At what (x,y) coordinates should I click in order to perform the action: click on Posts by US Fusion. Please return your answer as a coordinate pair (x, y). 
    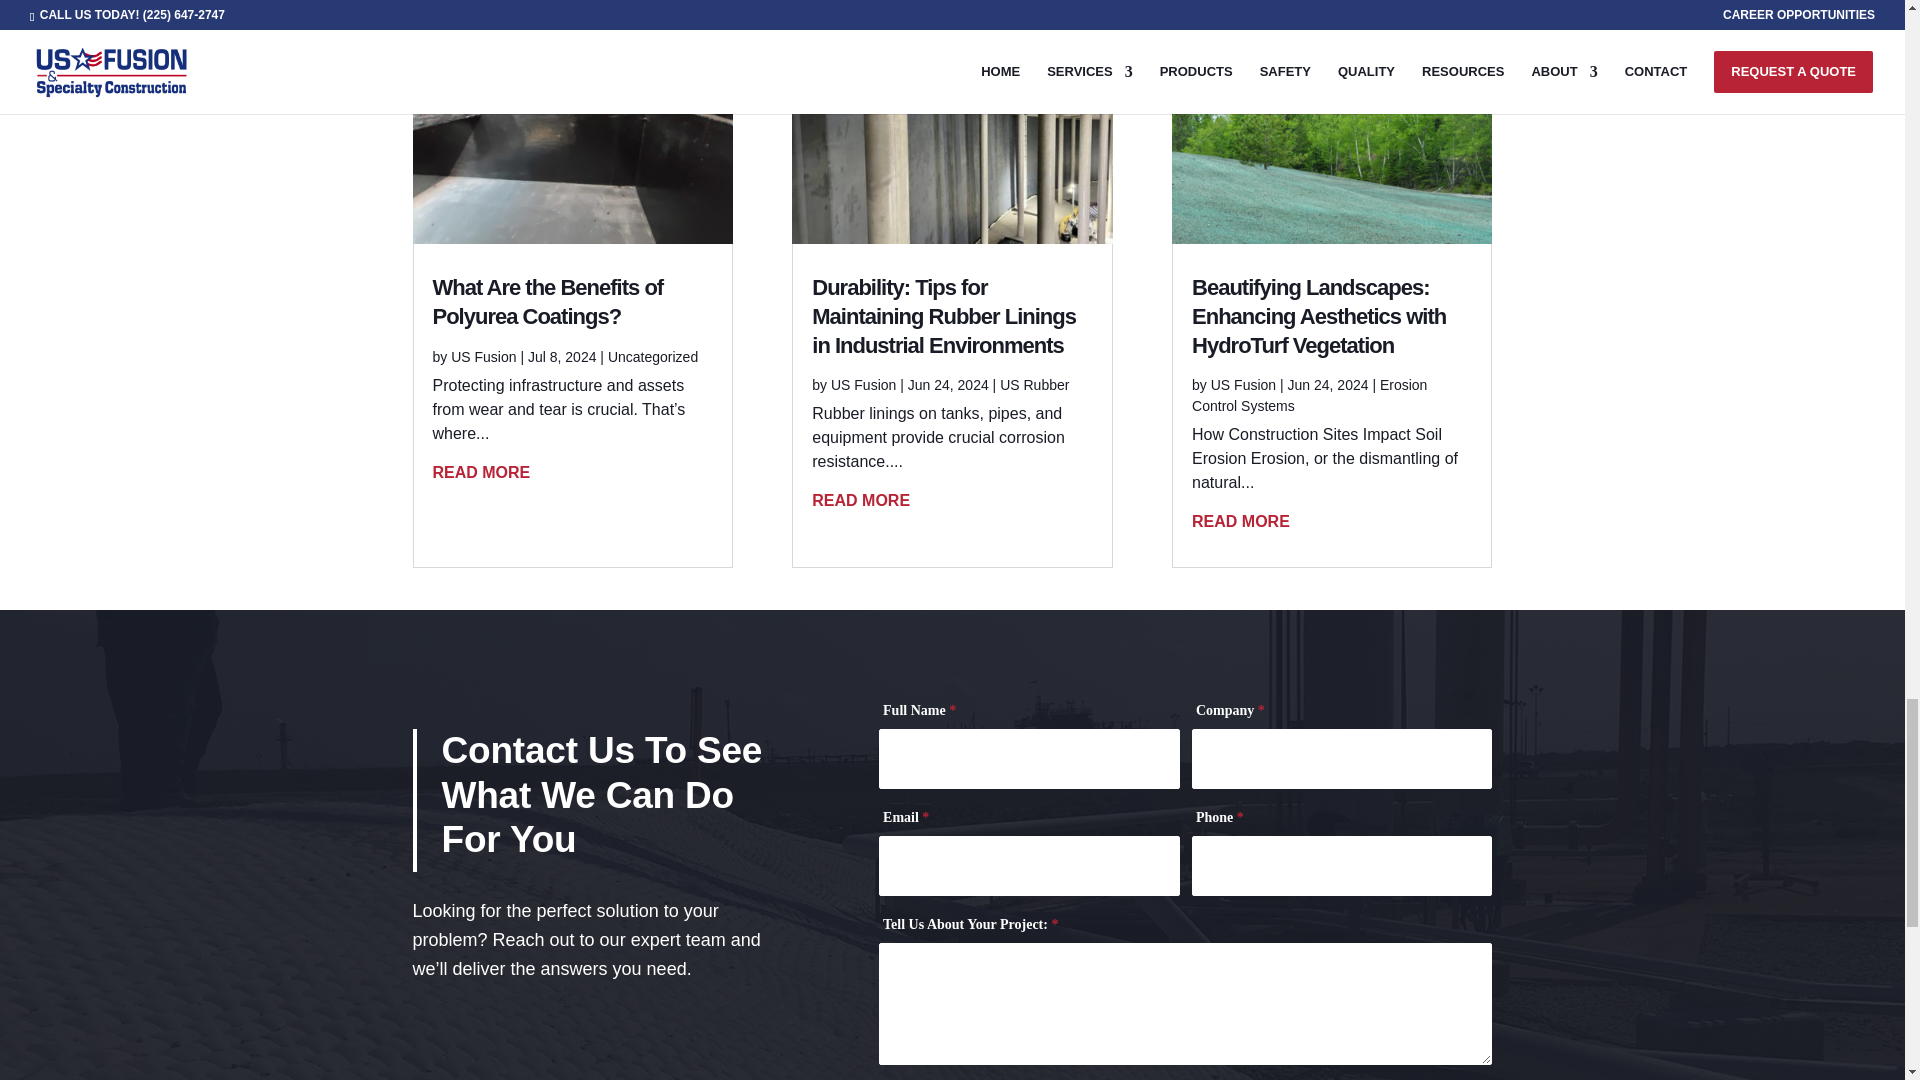
    Looking at the image, I should click on (1244, 384).